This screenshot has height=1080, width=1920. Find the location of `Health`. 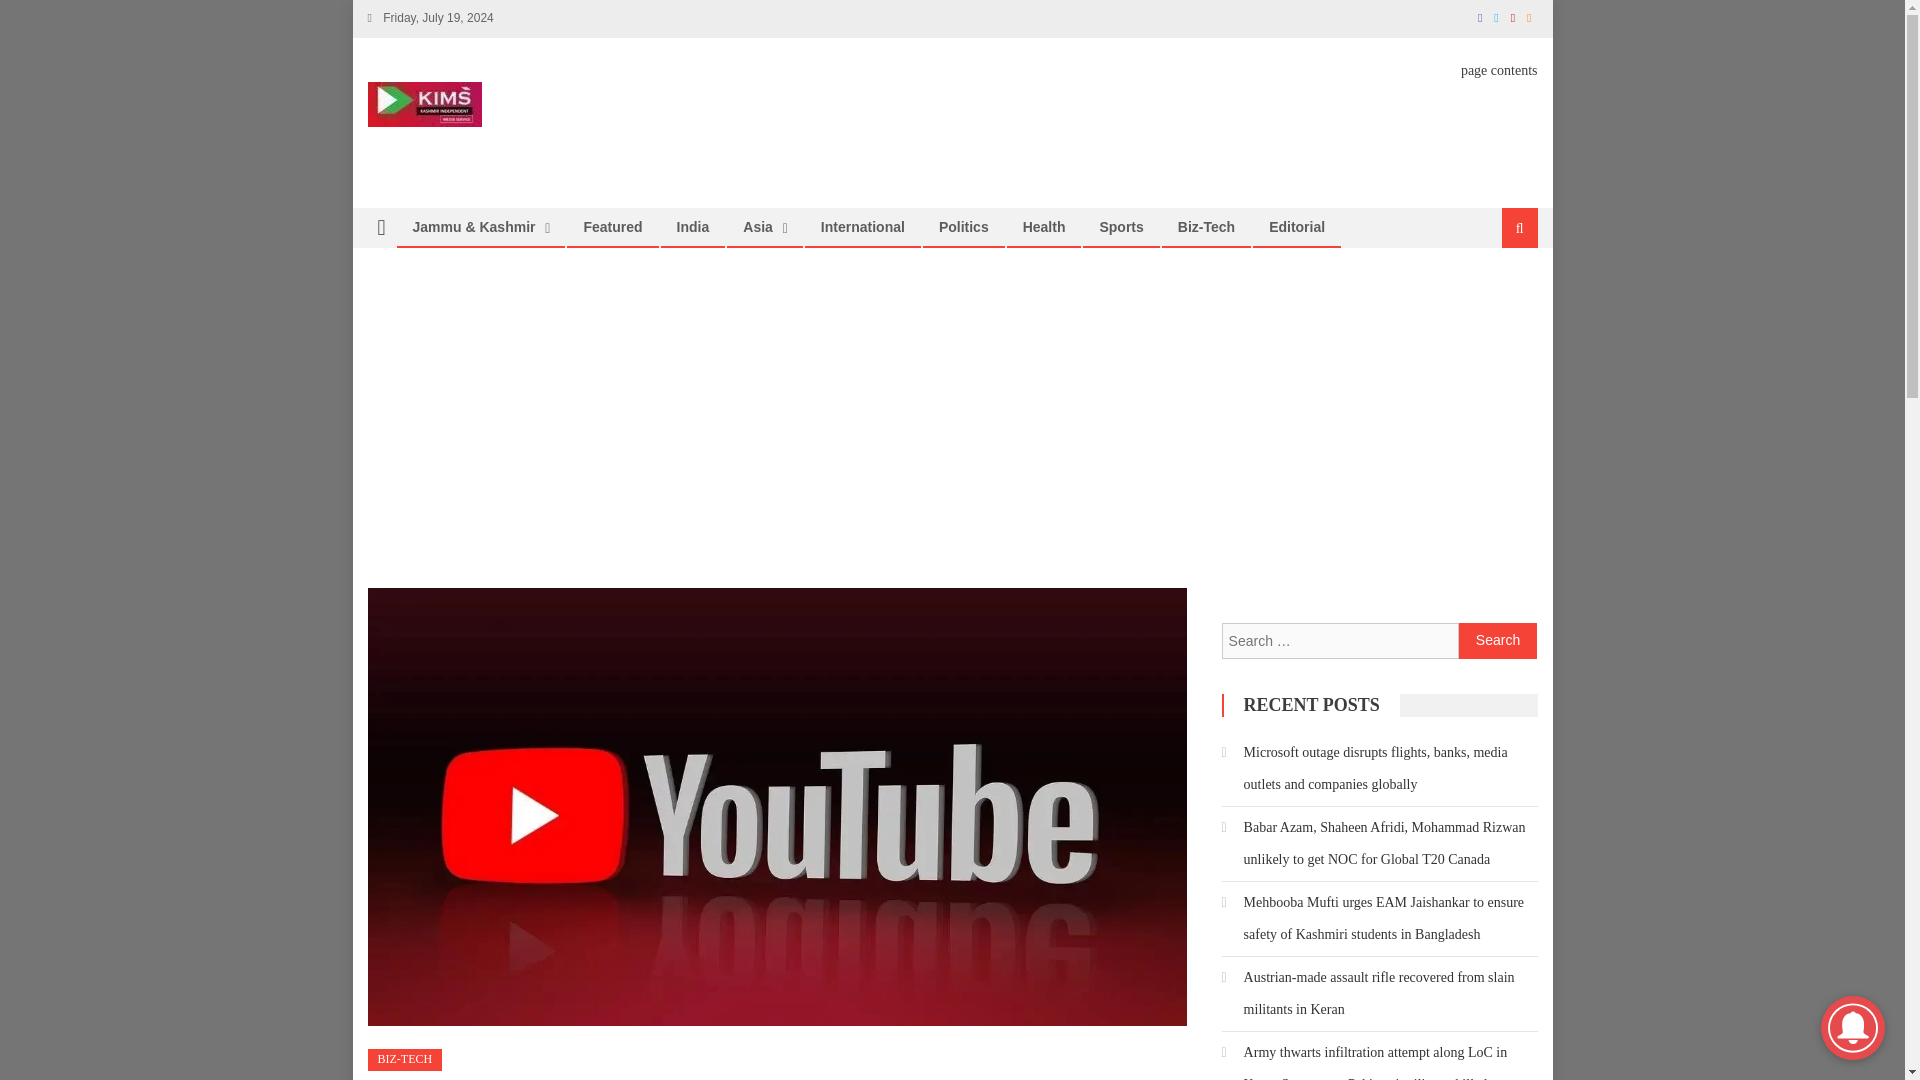

Health is located at coordinates (1044, 227).